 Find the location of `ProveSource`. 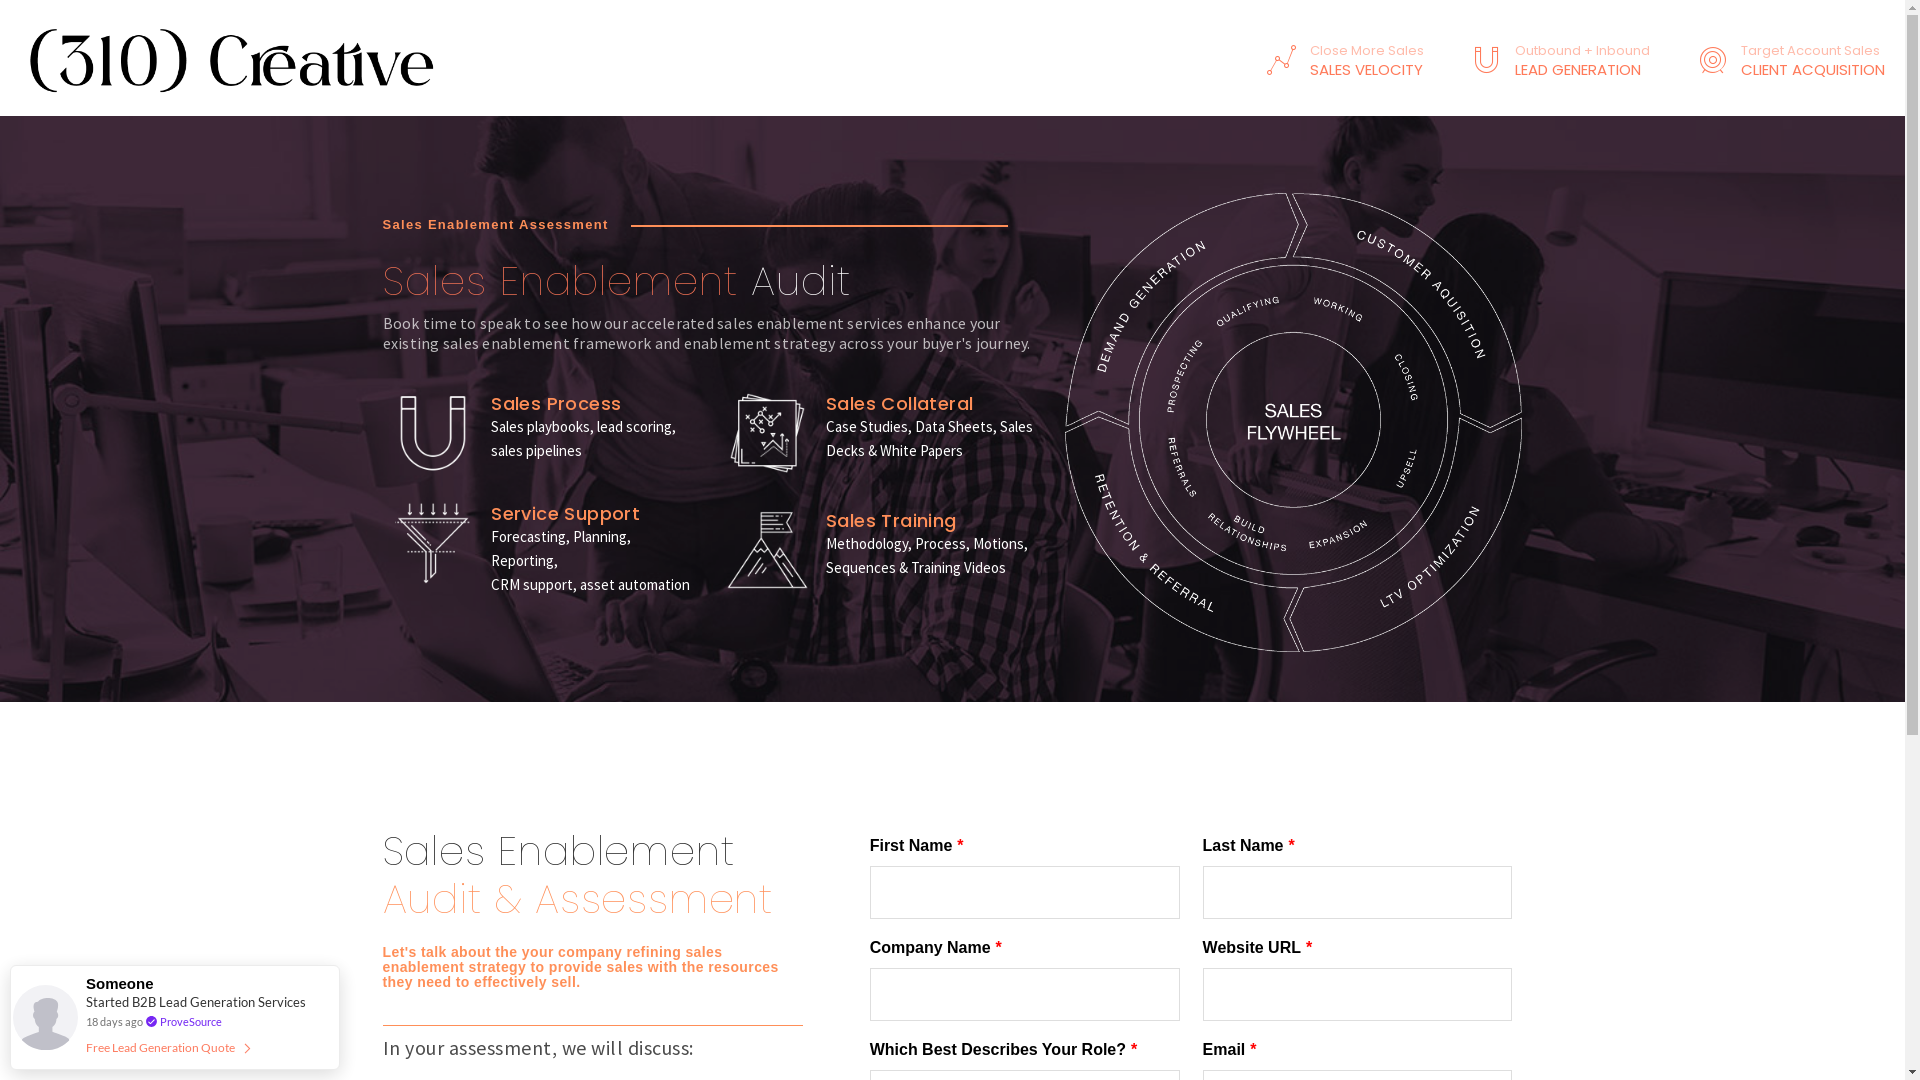

ProveSource is located at coordinates (191, 1022).